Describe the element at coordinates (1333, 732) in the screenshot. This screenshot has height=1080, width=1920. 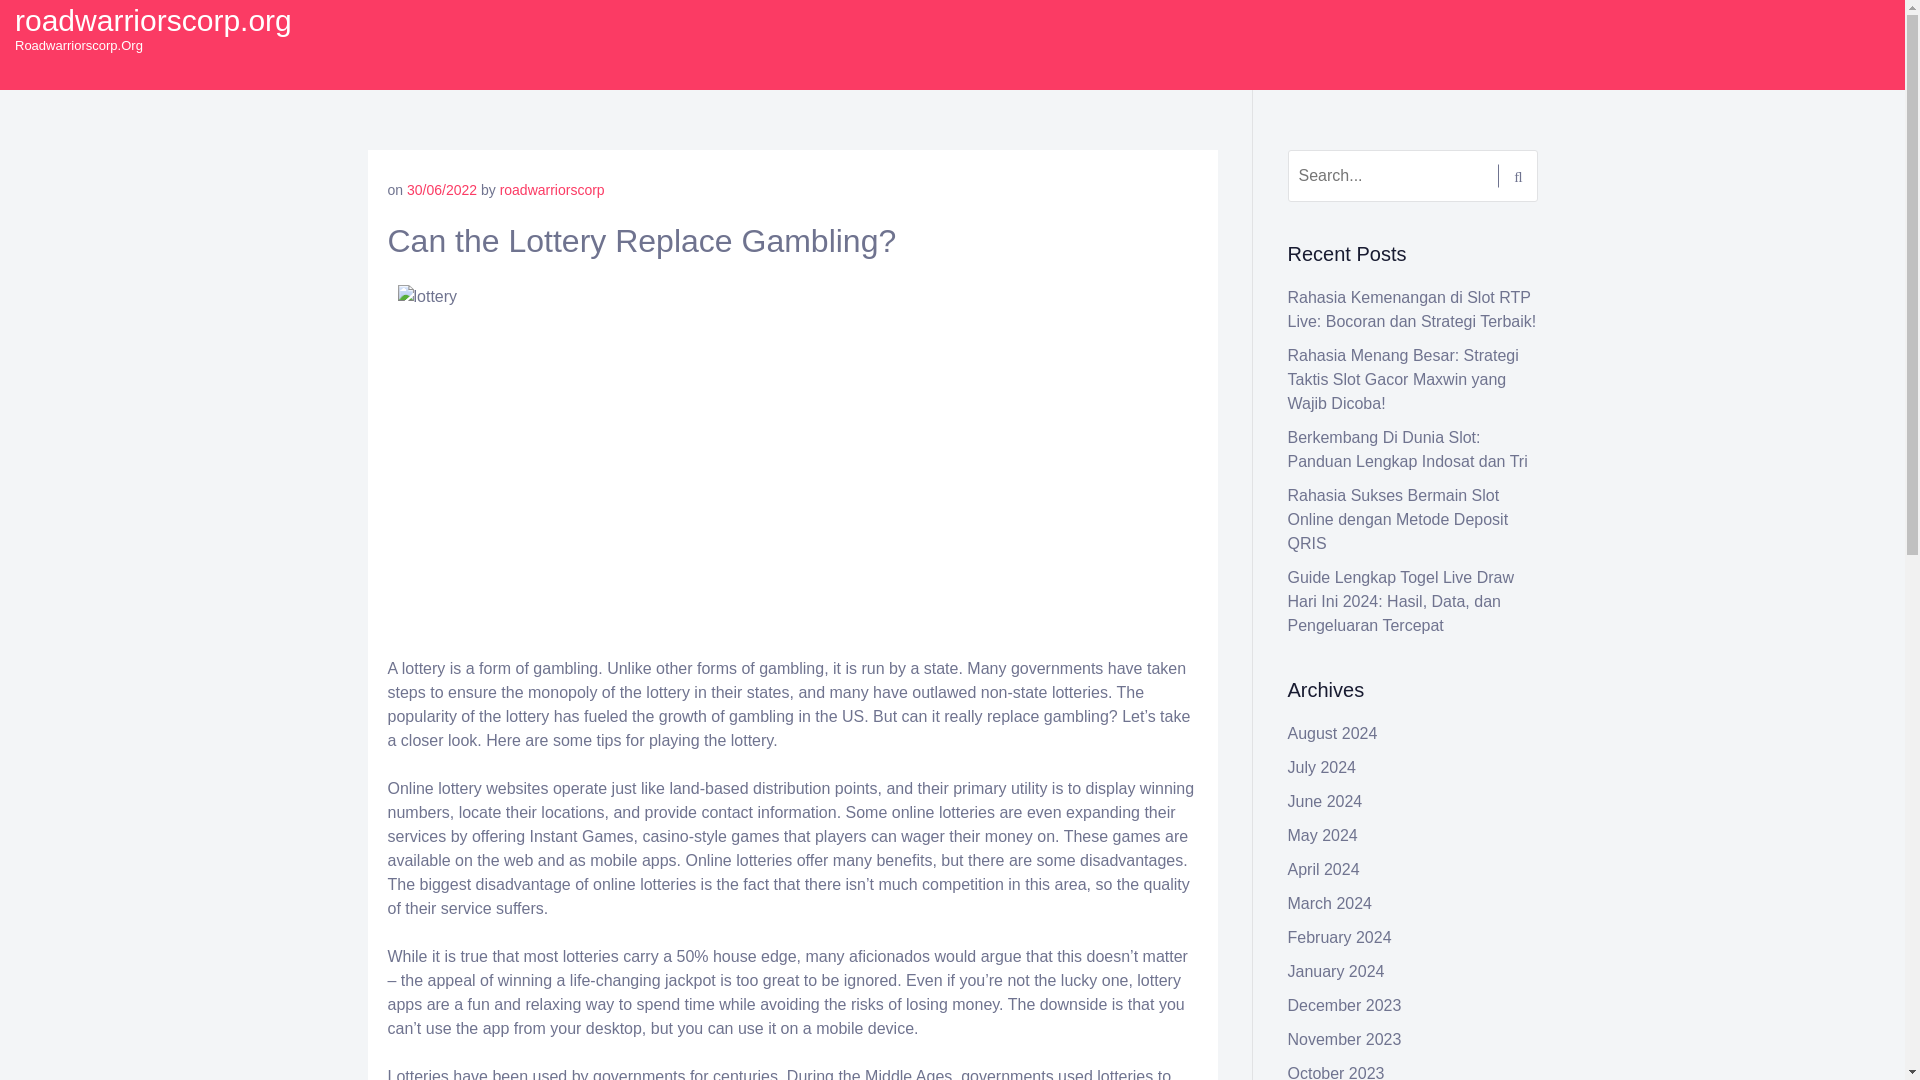
I see `August 2024` at that location.